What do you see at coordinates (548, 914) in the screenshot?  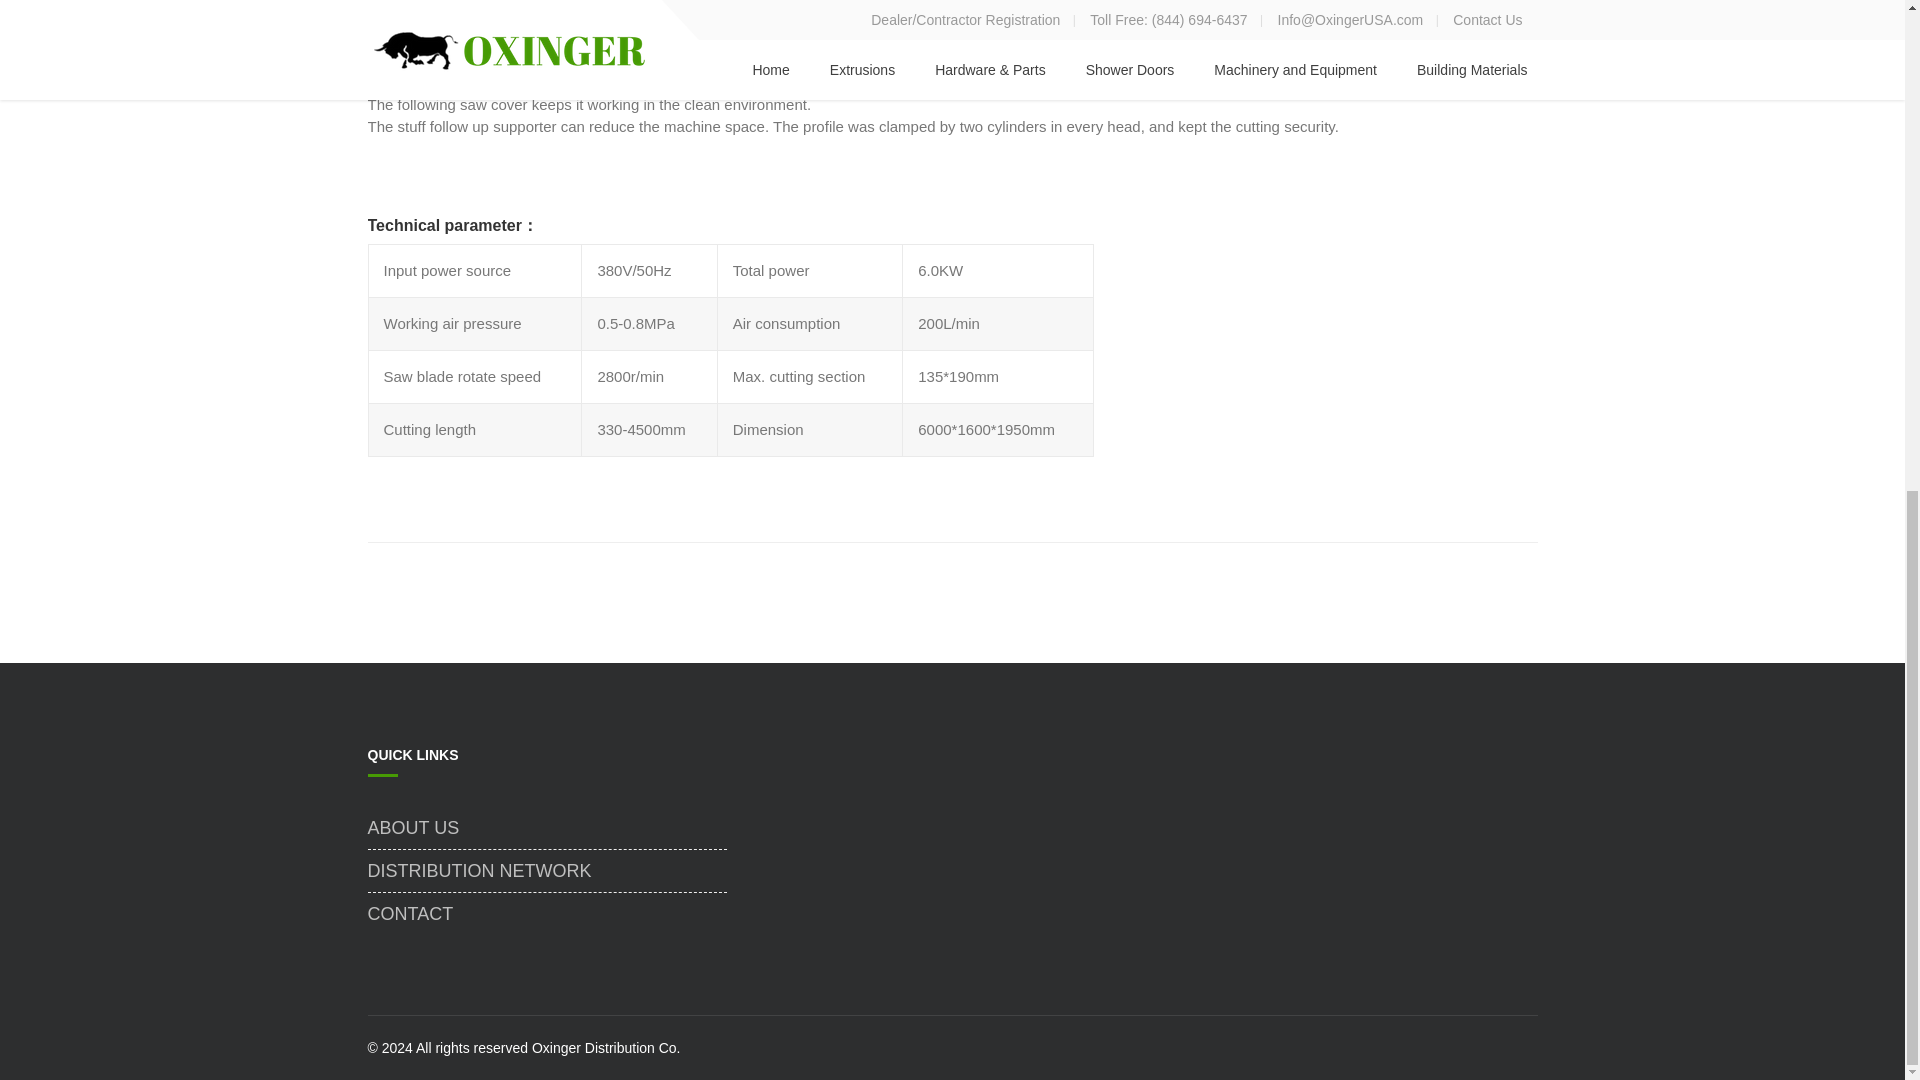 I see `CONTACT` at bounding box center [548, 914].